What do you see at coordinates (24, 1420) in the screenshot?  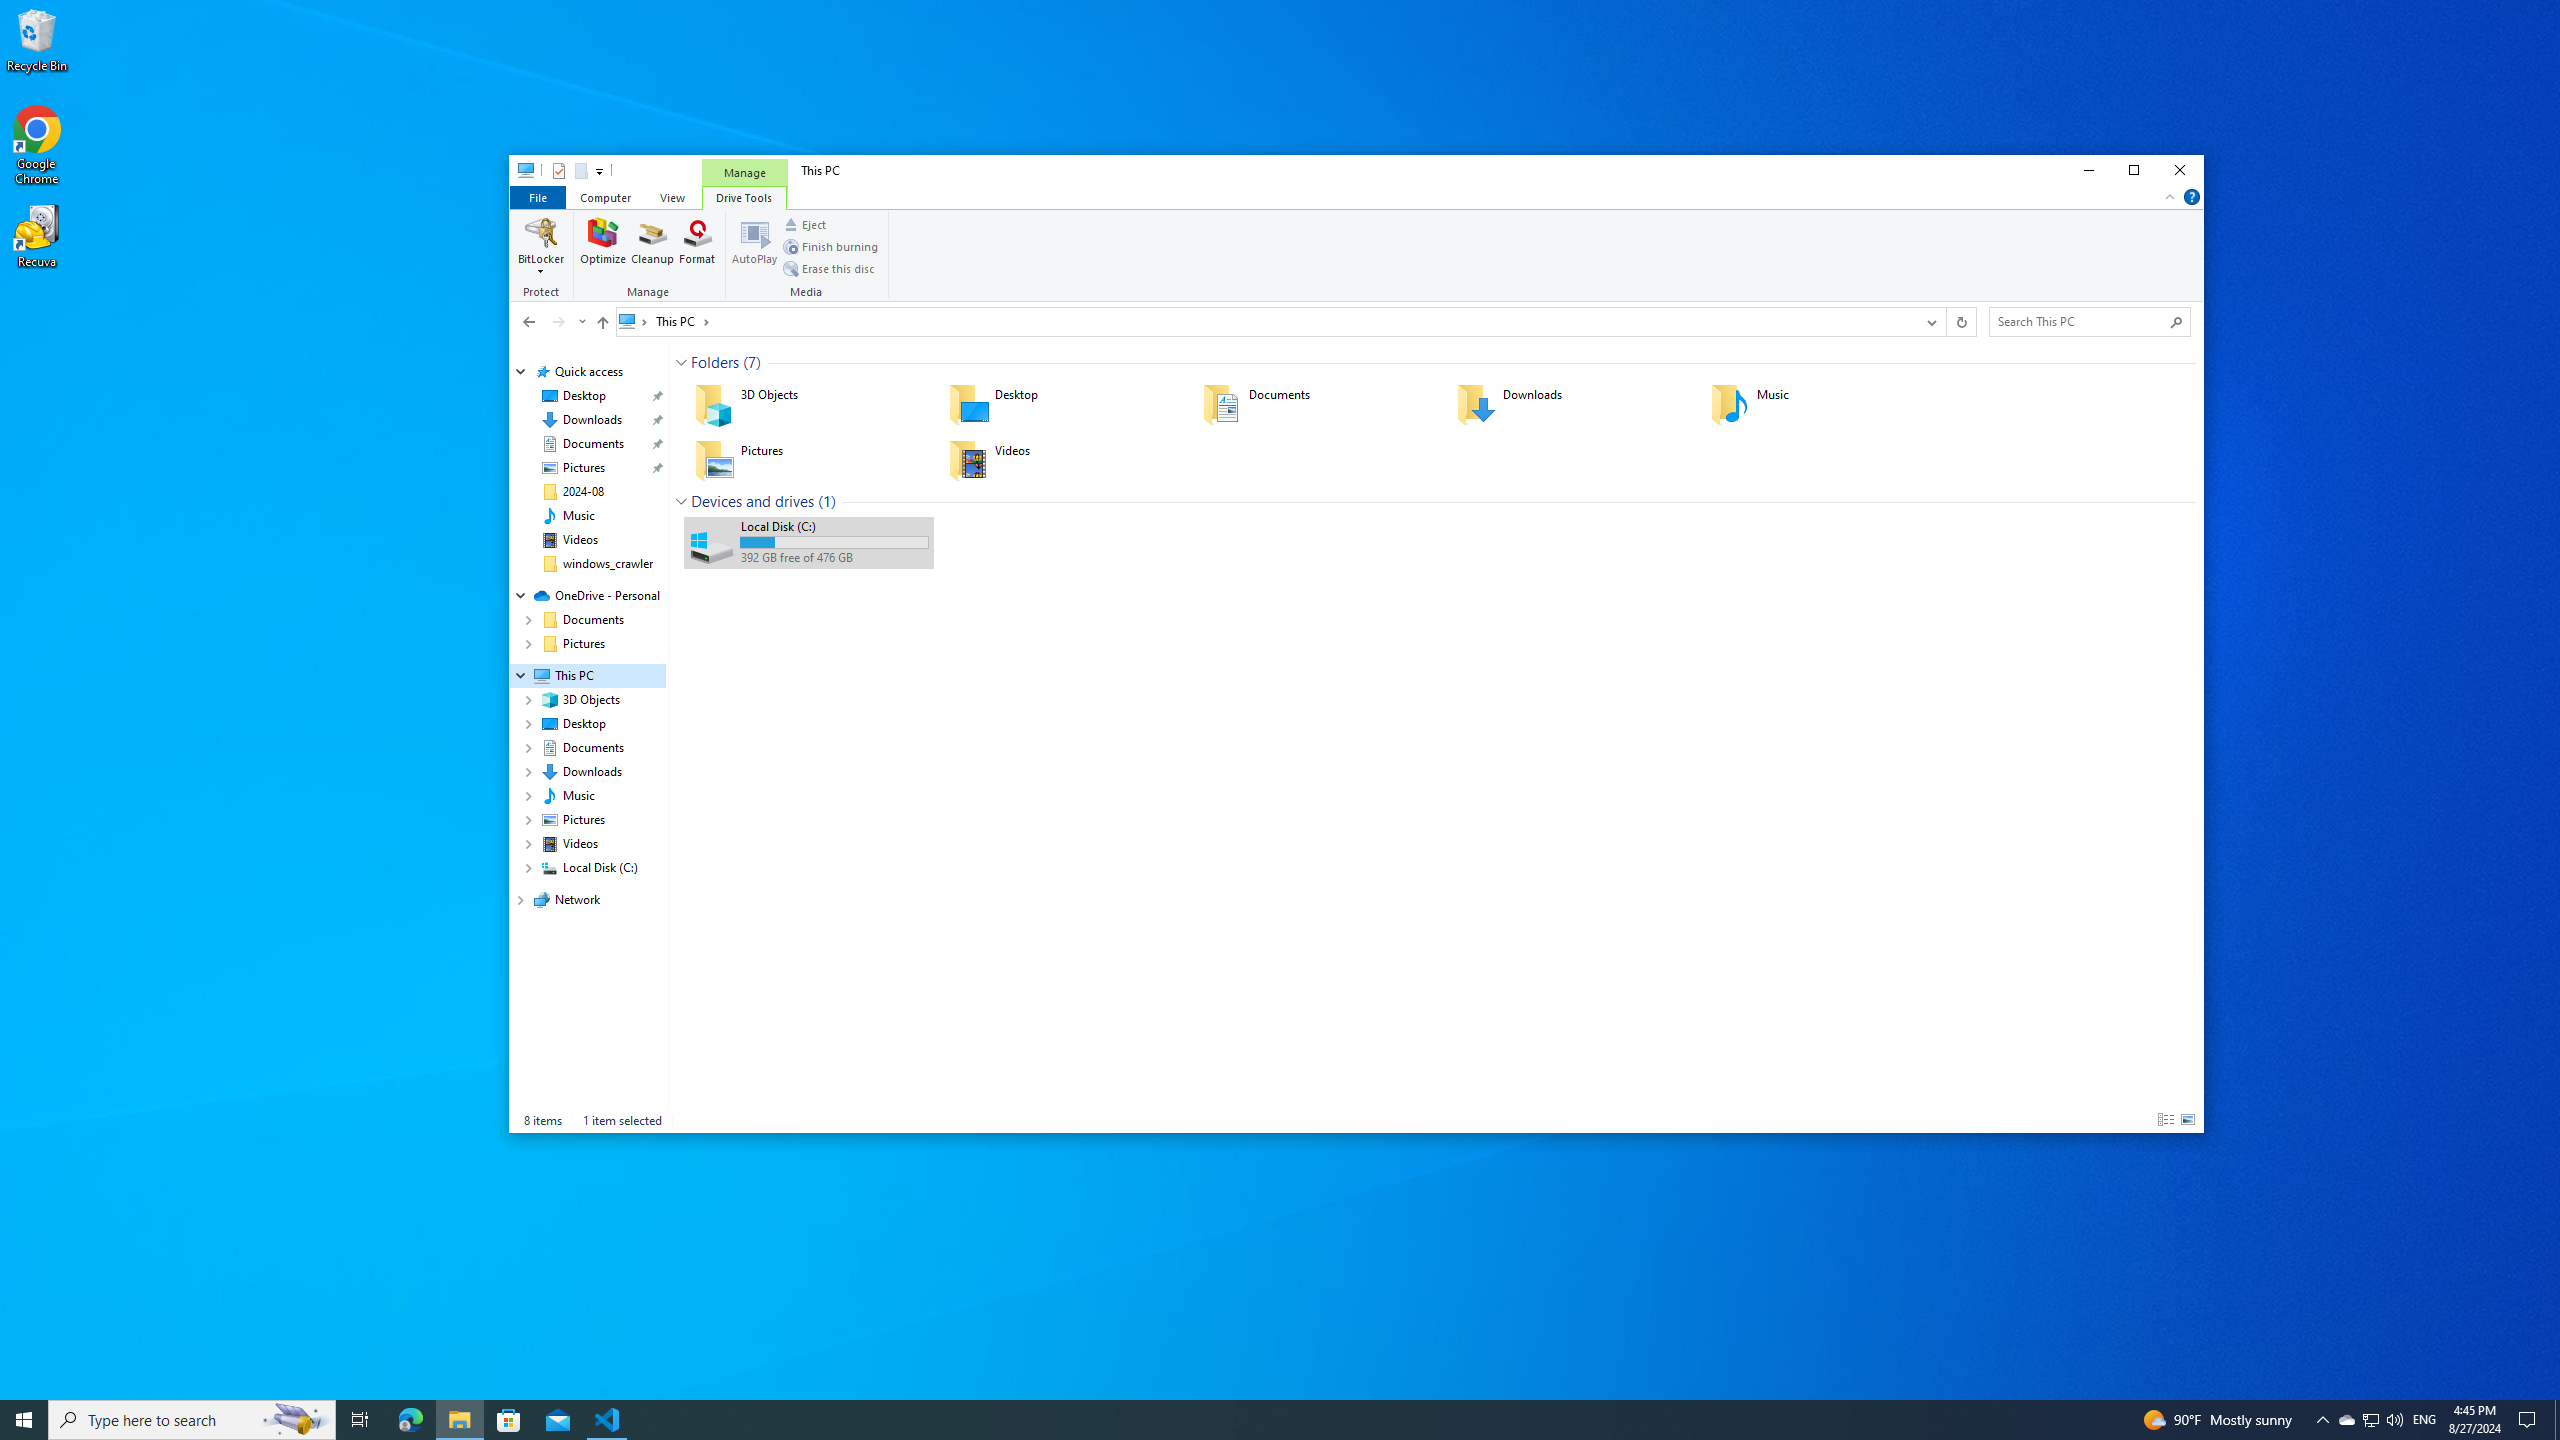 I see `Start` at bounding box center [24, 1420].